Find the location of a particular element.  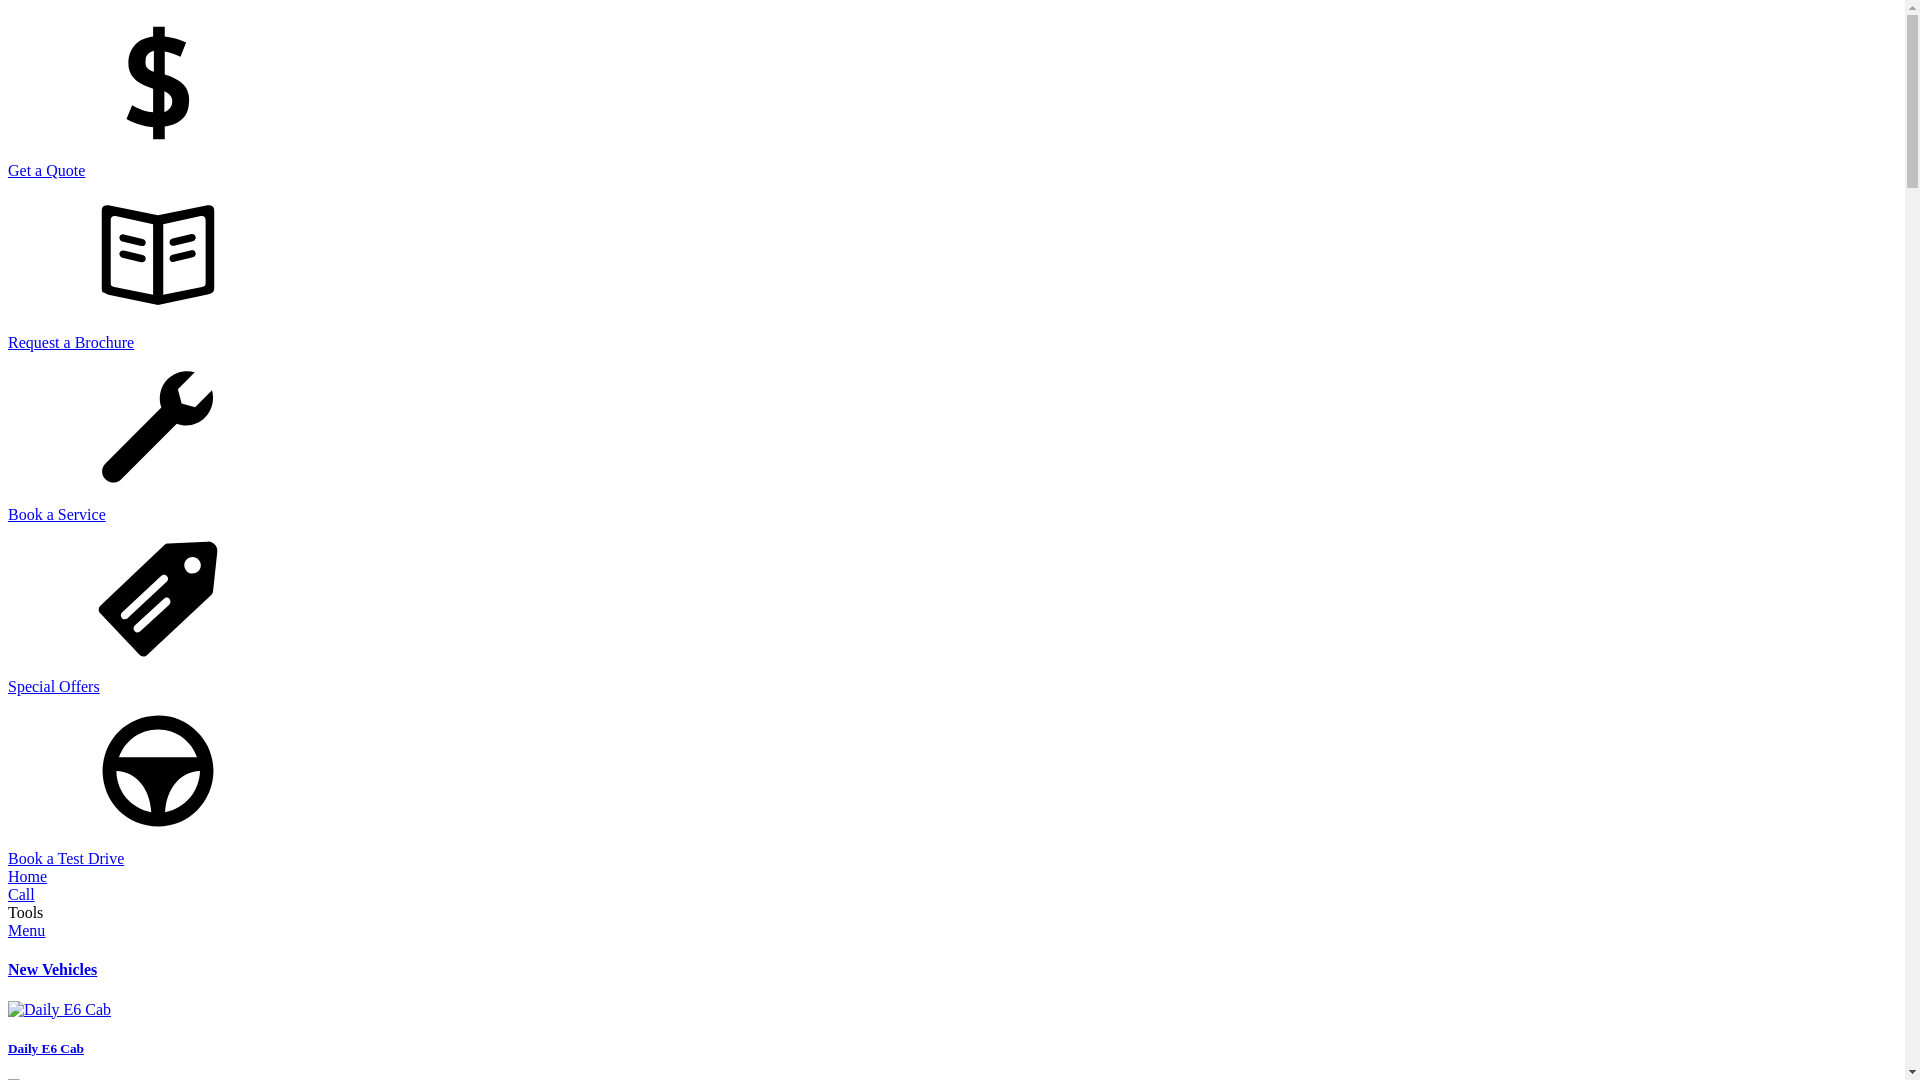

Get a Quote is located at coordinates (952, 94).